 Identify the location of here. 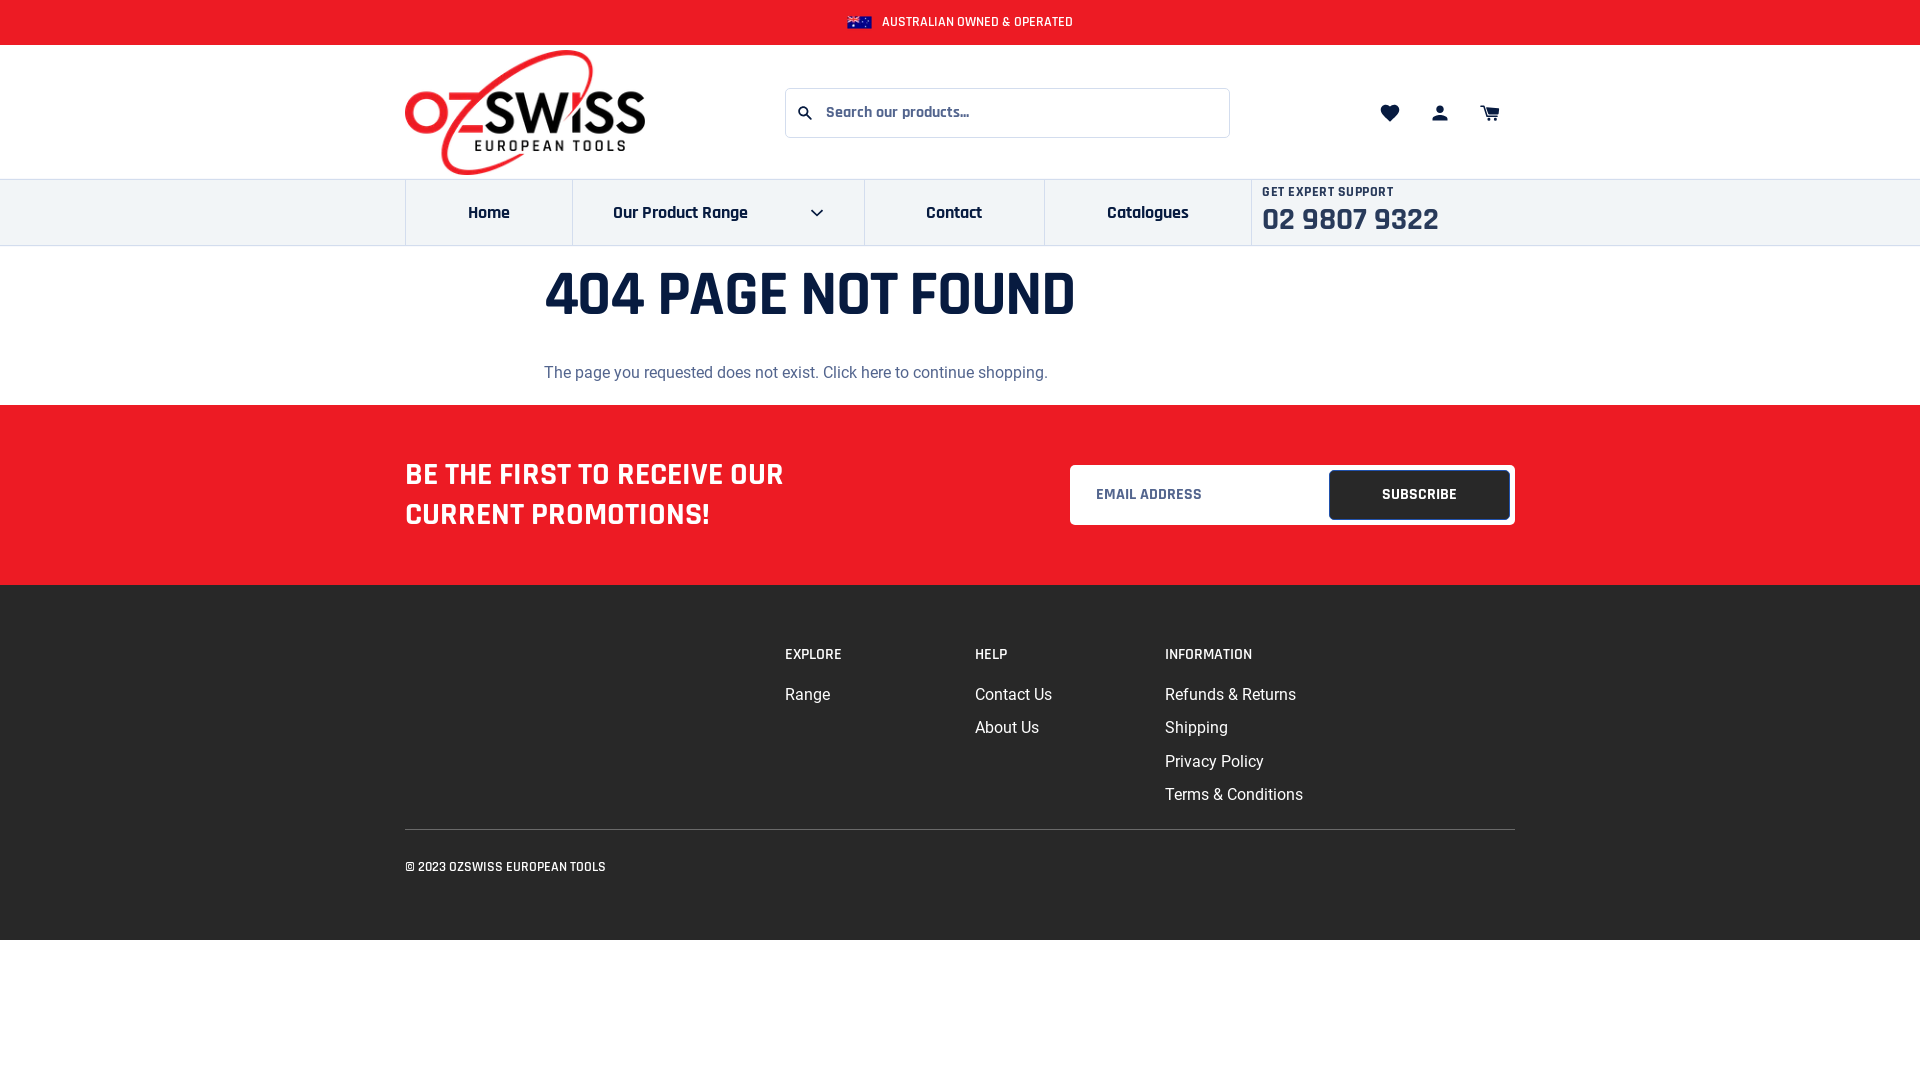
(876, 372).